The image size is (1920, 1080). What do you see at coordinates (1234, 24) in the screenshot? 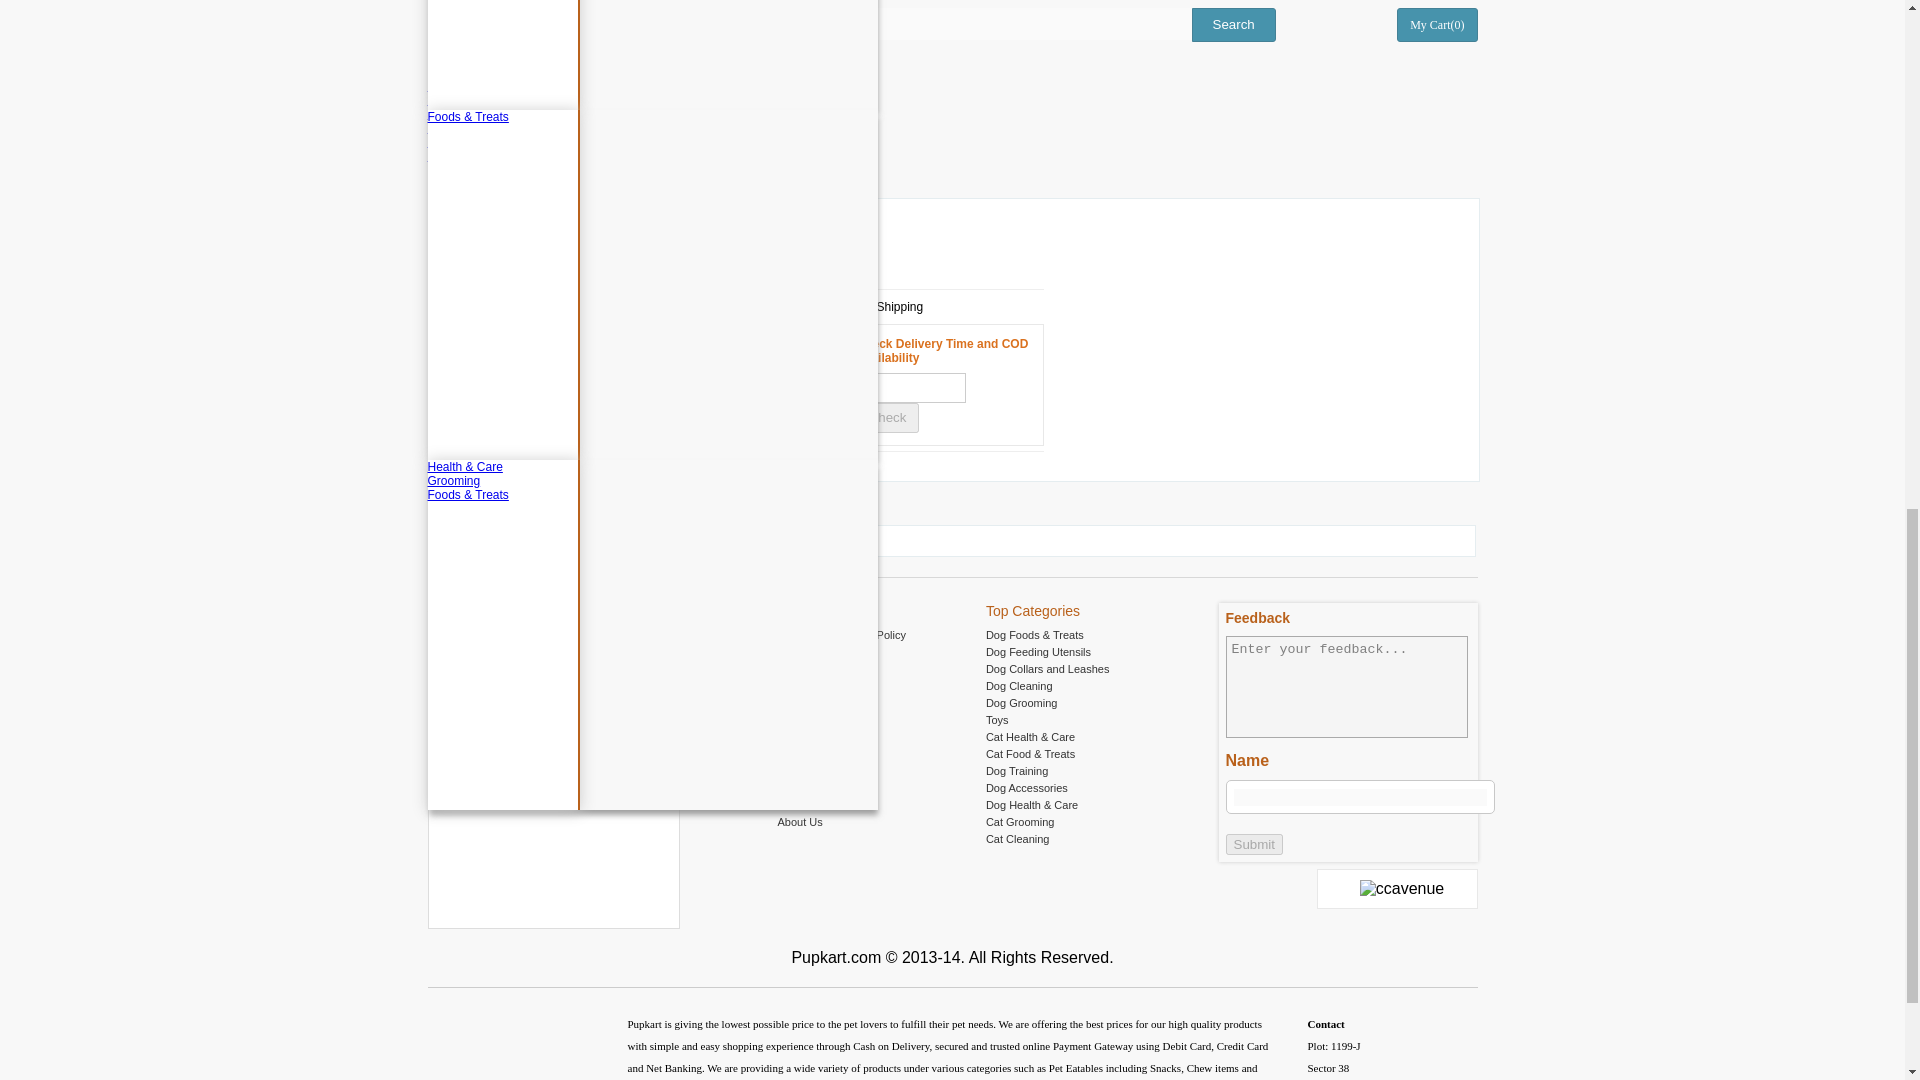
I see `Search` at bounding box center [1234, 24].